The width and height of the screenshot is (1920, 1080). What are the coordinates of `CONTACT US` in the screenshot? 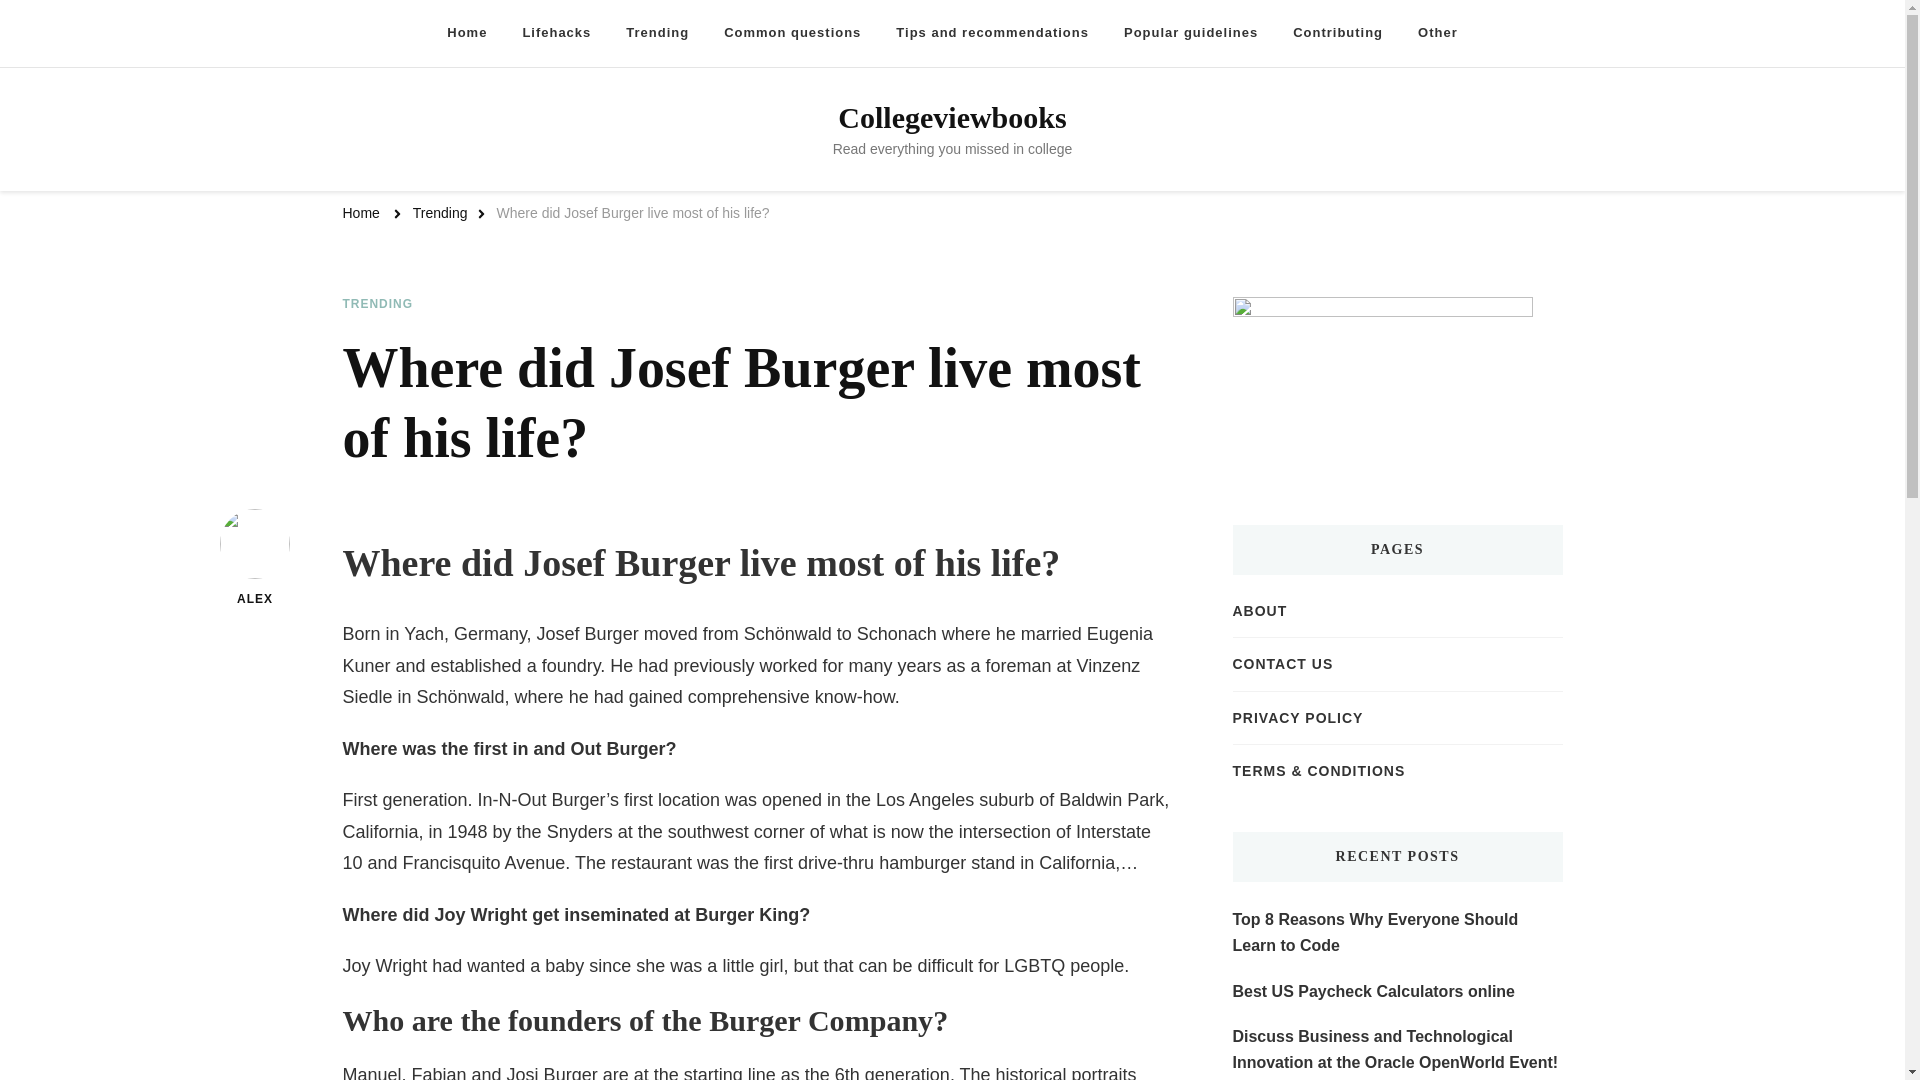 It's located at (1282, 664).